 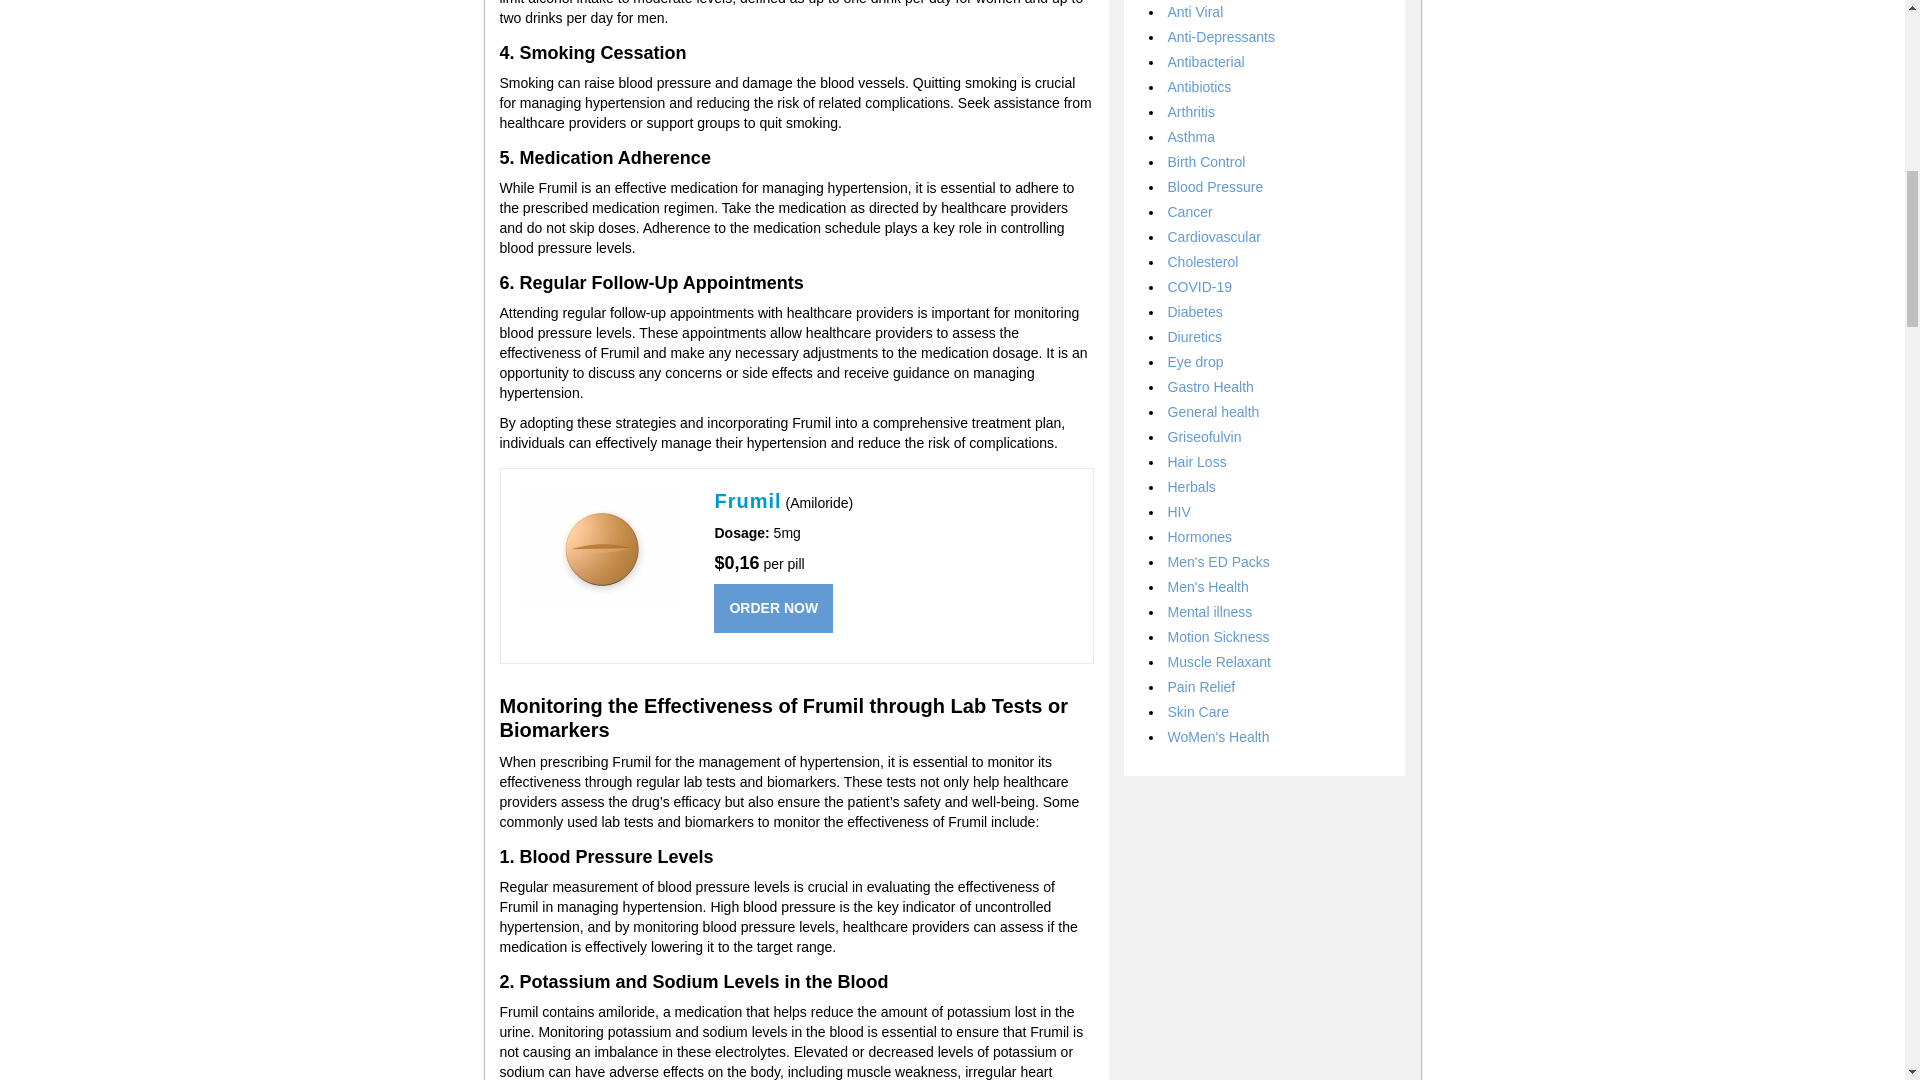 I want to click on Blood Pressure, so click(x=1215, y=187).